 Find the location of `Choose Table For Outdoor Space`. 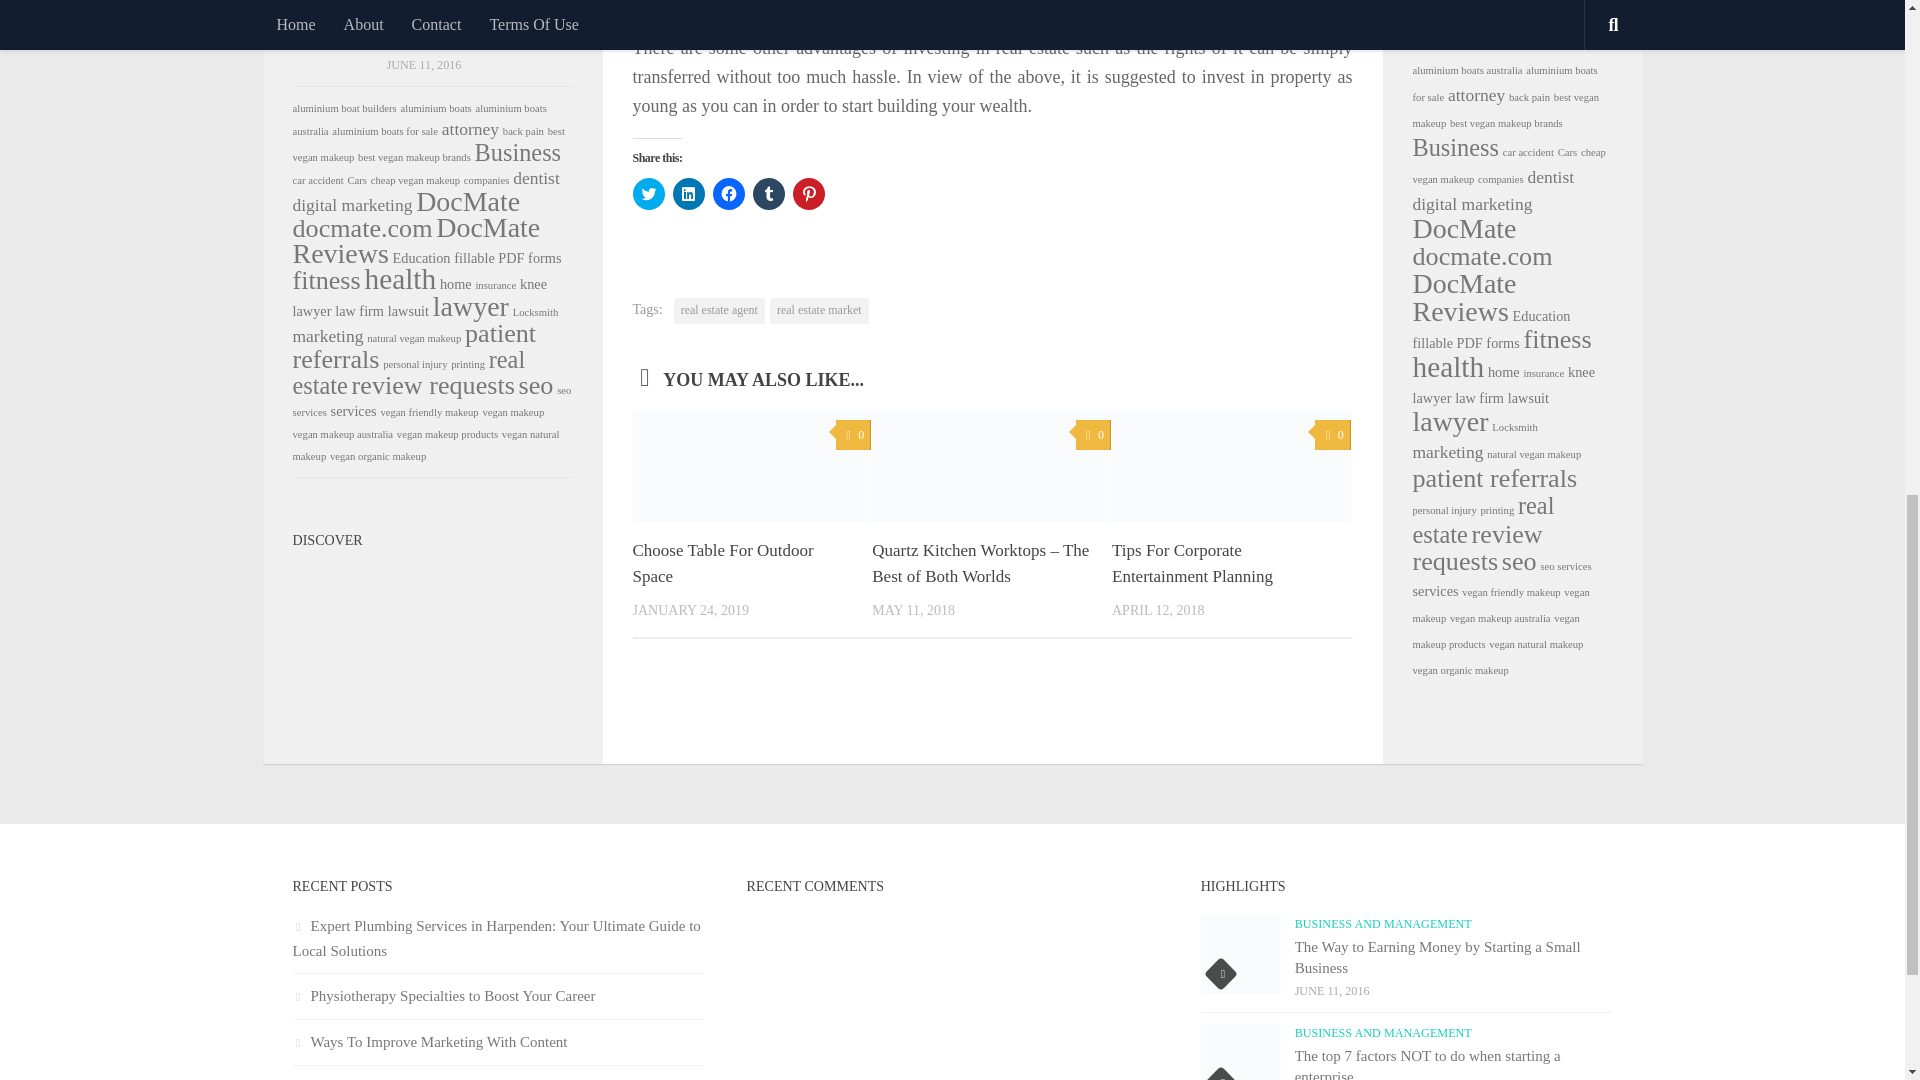

Choose Table For Outdoor Space is located at coordinates (722, 564).